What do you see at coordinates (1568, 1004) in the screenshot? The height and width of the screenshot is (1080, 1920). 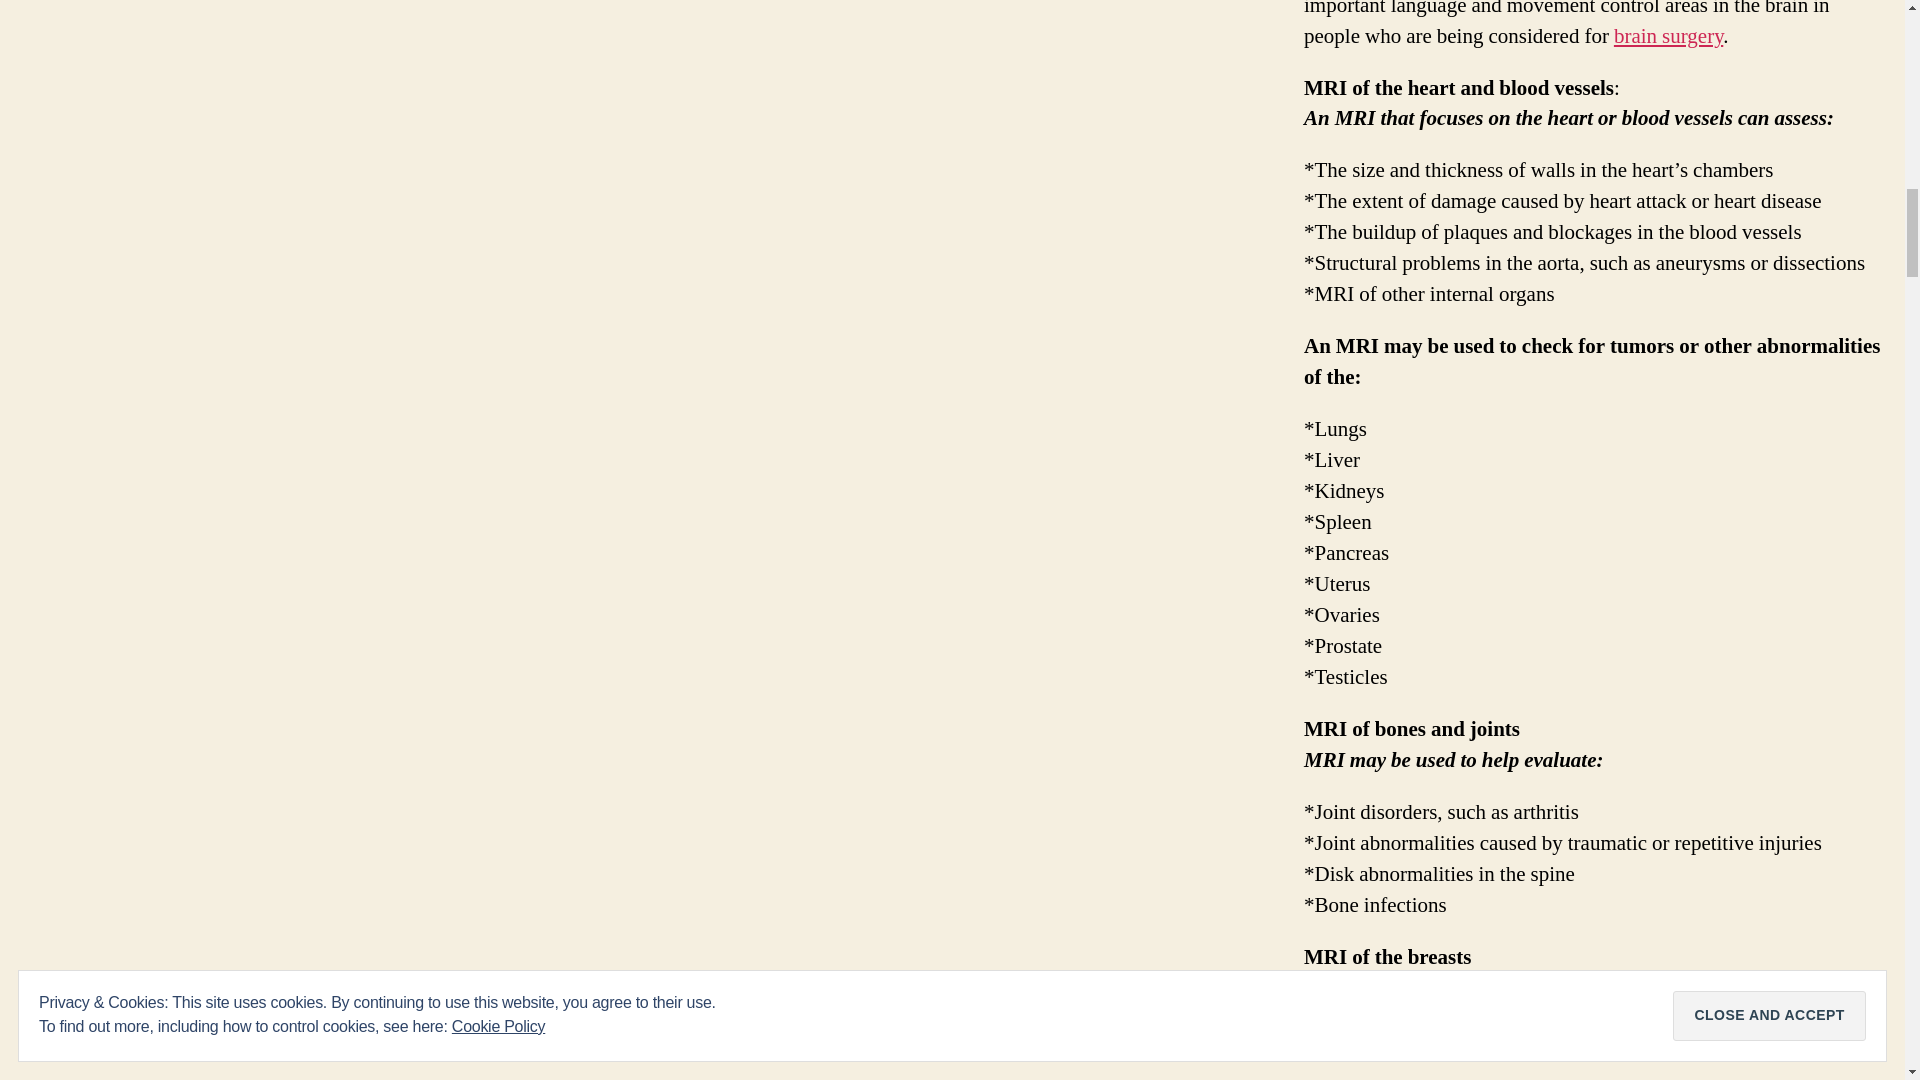 I see `Breast cancer` at bounding box center [1568, 1004].